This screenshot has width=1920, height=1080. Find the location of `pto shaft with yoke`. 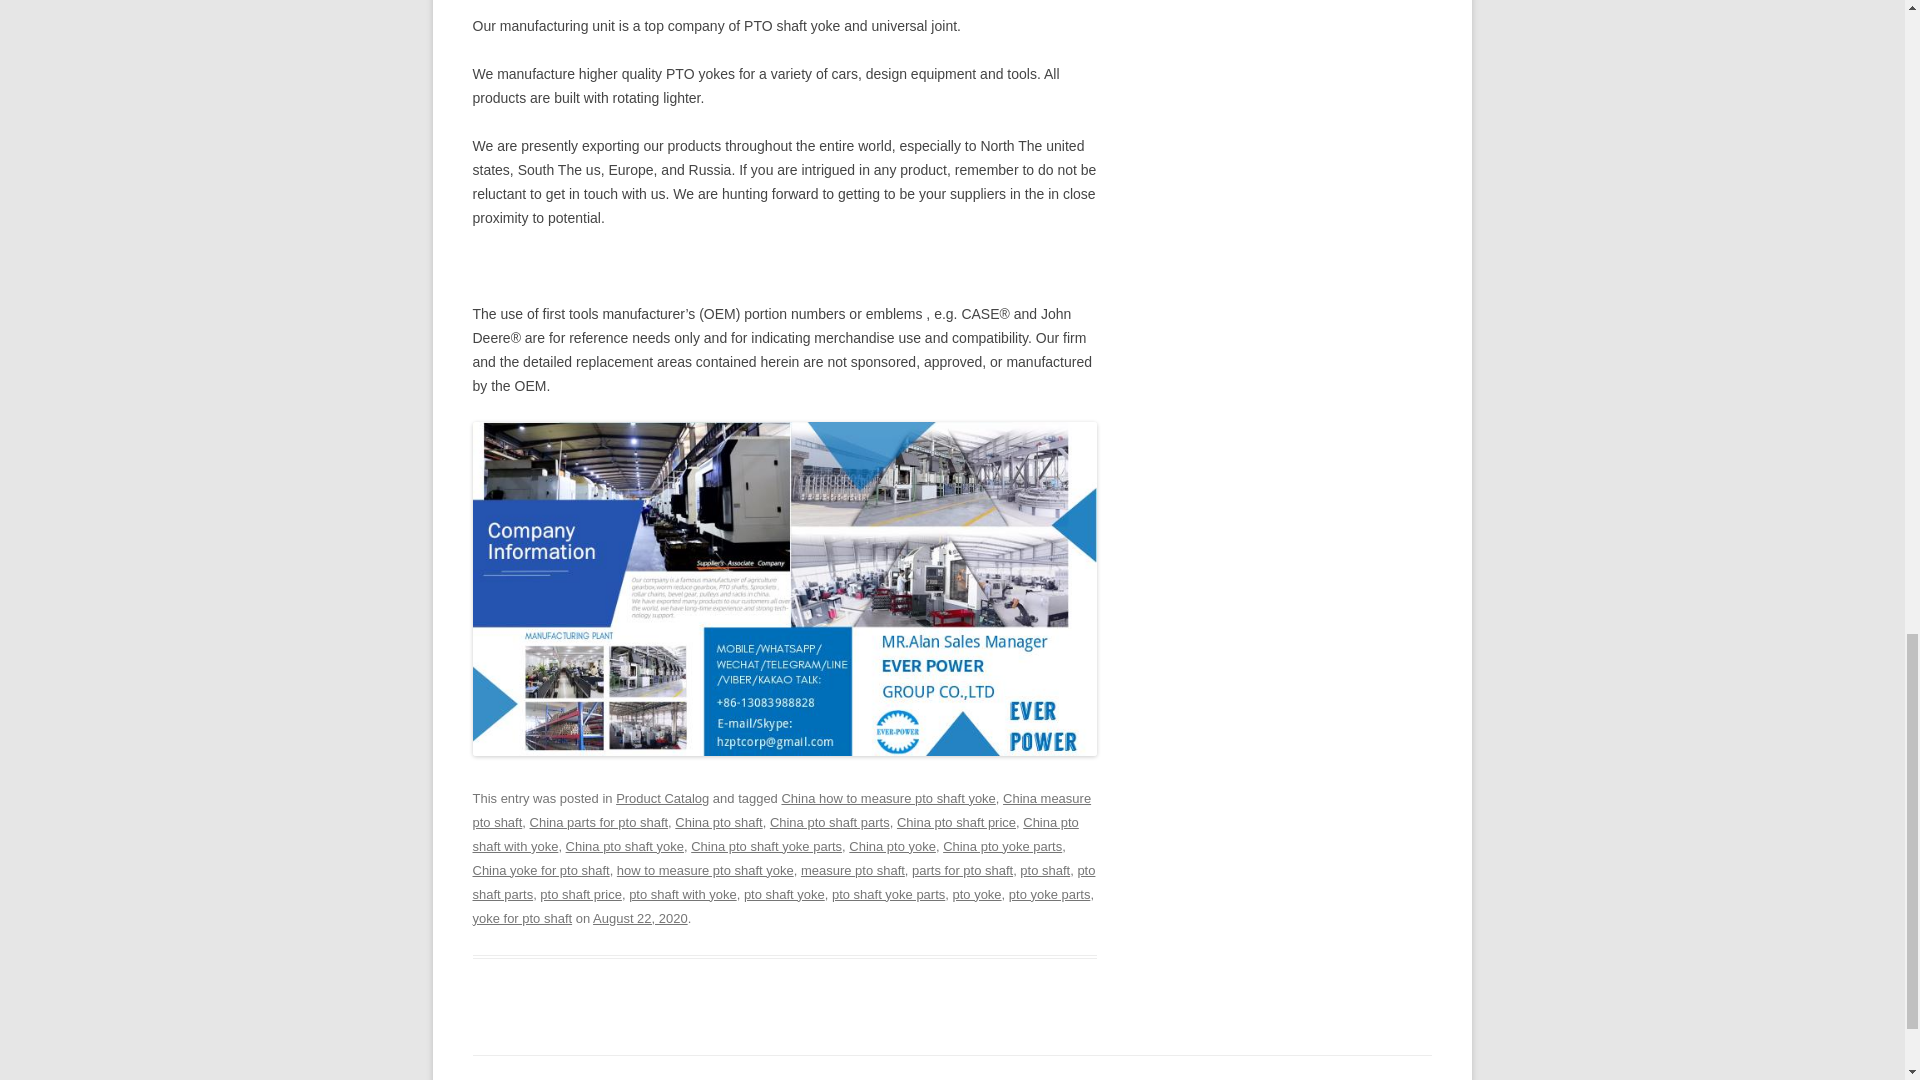

pto shaft with yoke is located at coordinates (683, 894).